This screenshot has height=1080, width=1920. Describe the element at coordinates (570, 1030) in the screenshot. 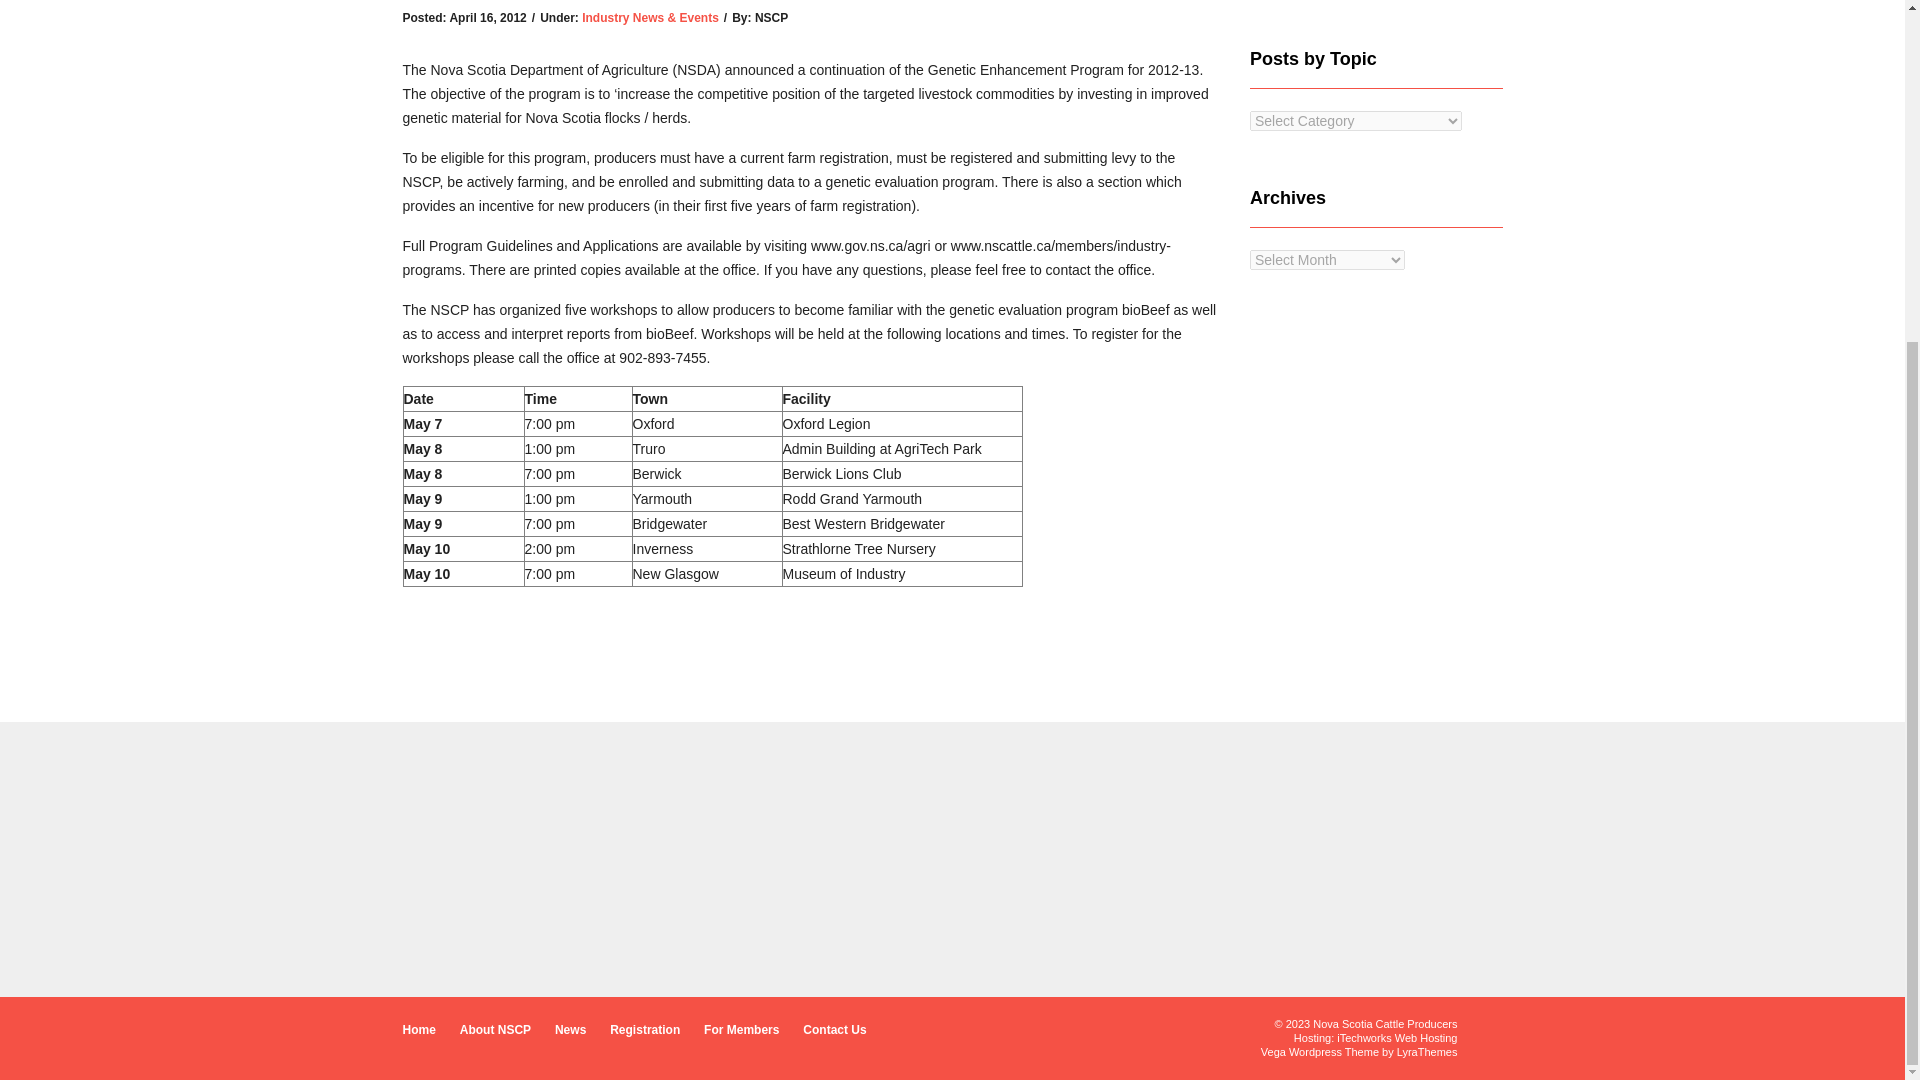

I see `News` at that location.